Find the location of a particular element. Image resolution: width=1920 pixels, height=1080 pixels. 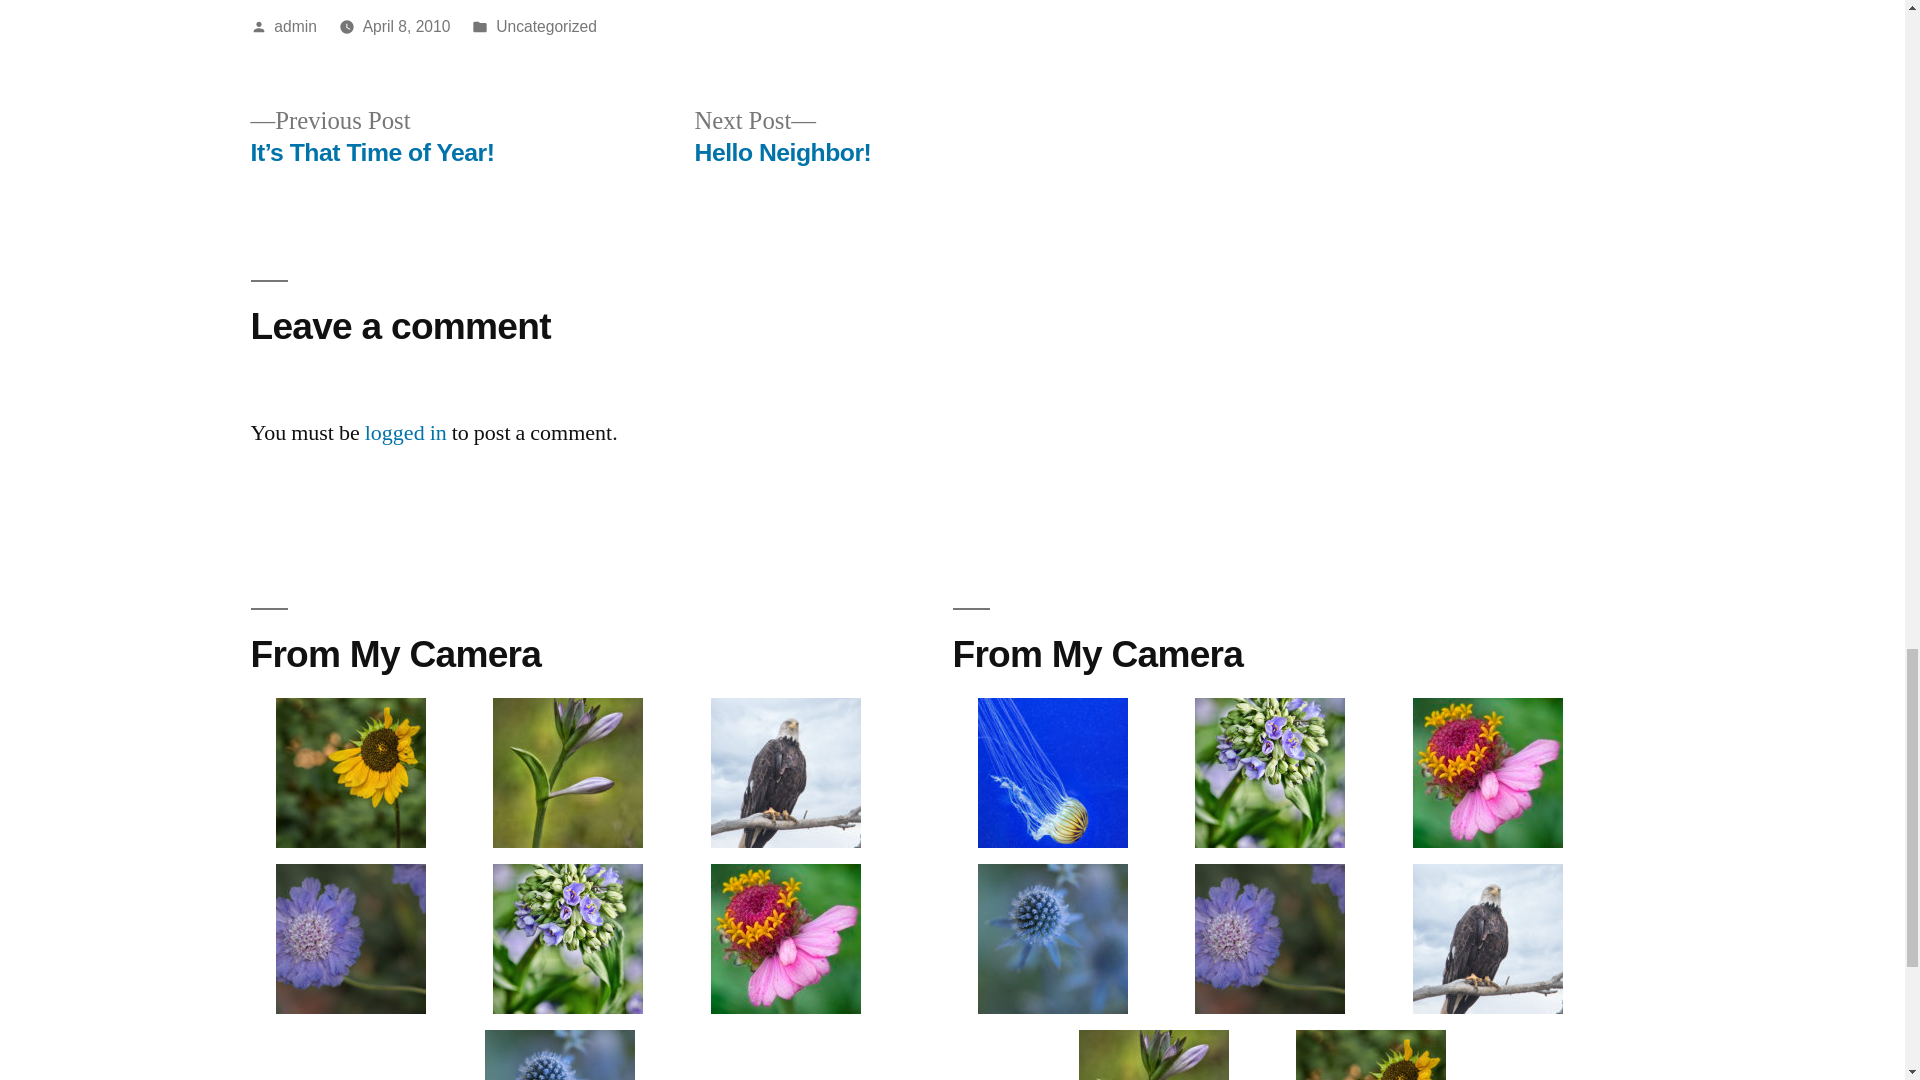

Uncategorized is located at coordinates (295, 26).